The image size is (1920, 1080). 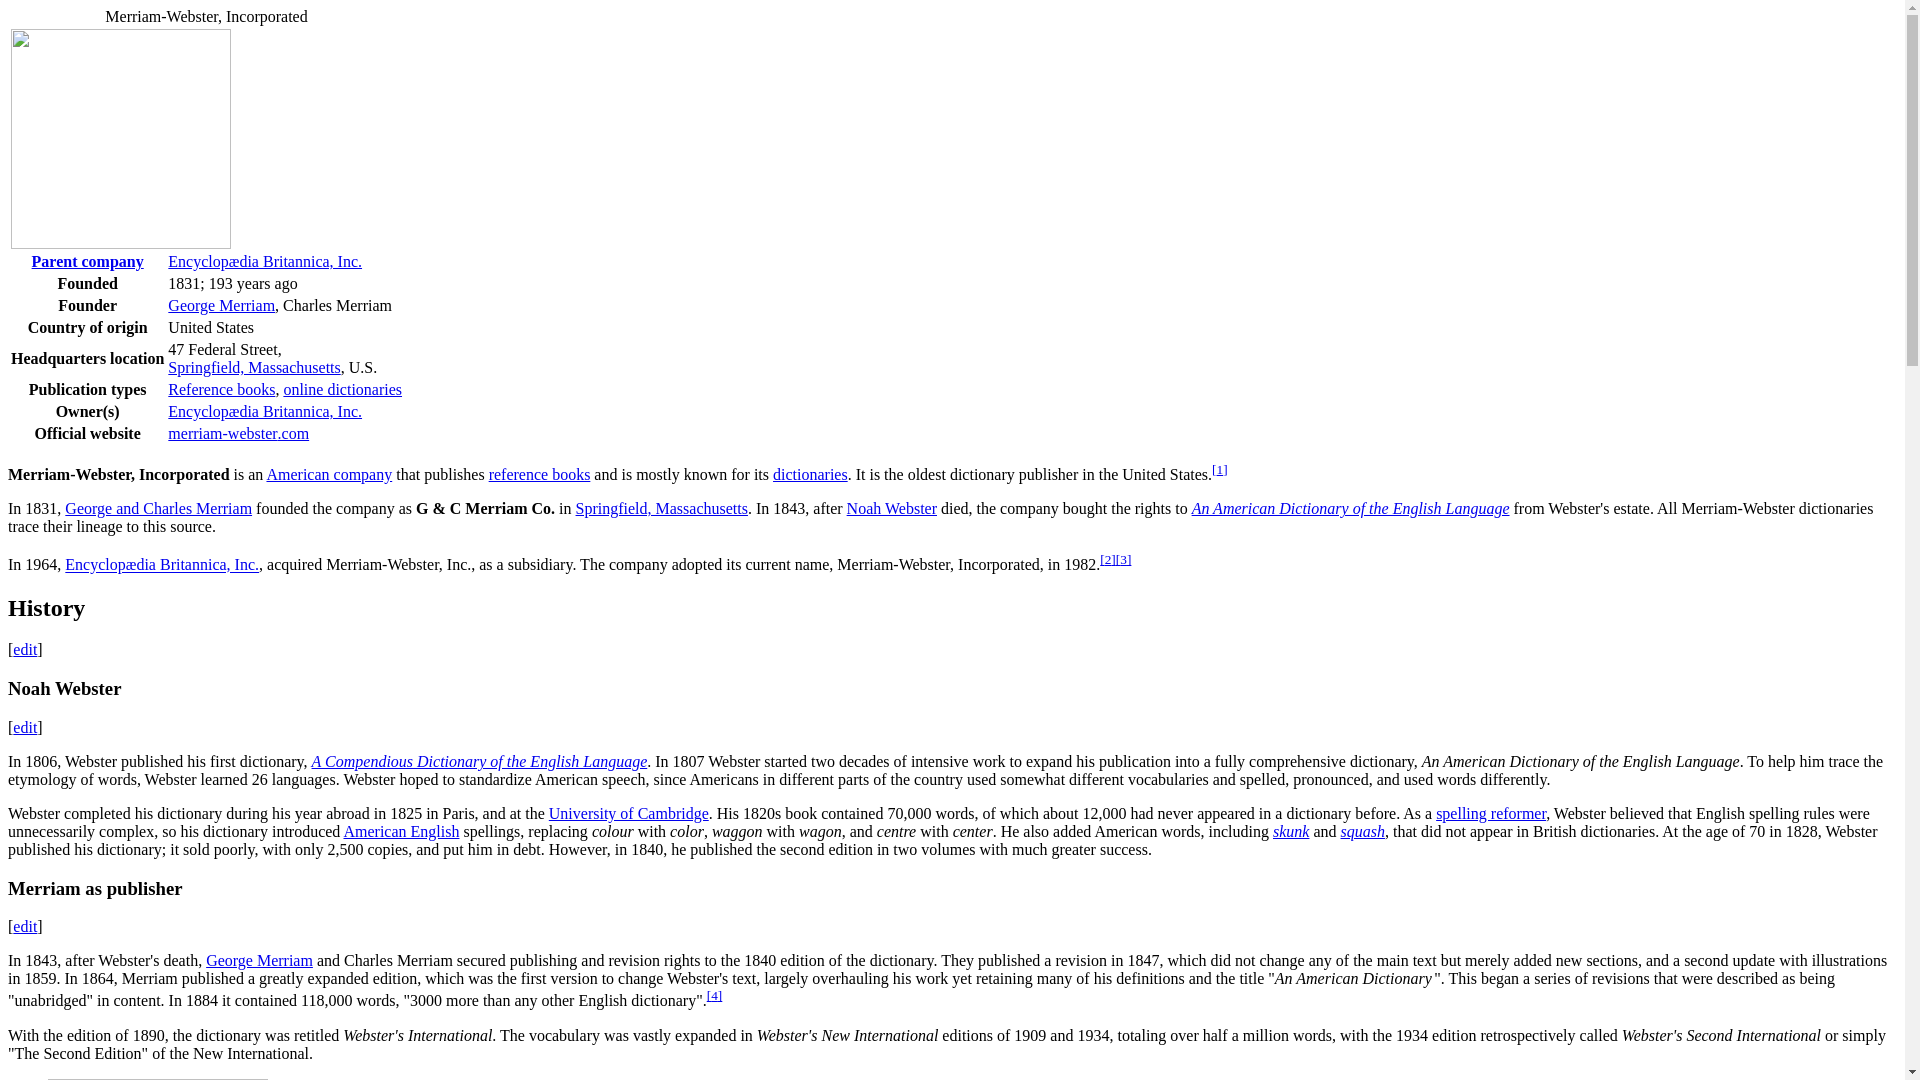 What do you see at coordinates (24, 649) in the screenshot?
I see `edit` at bounding box center [24, 649].